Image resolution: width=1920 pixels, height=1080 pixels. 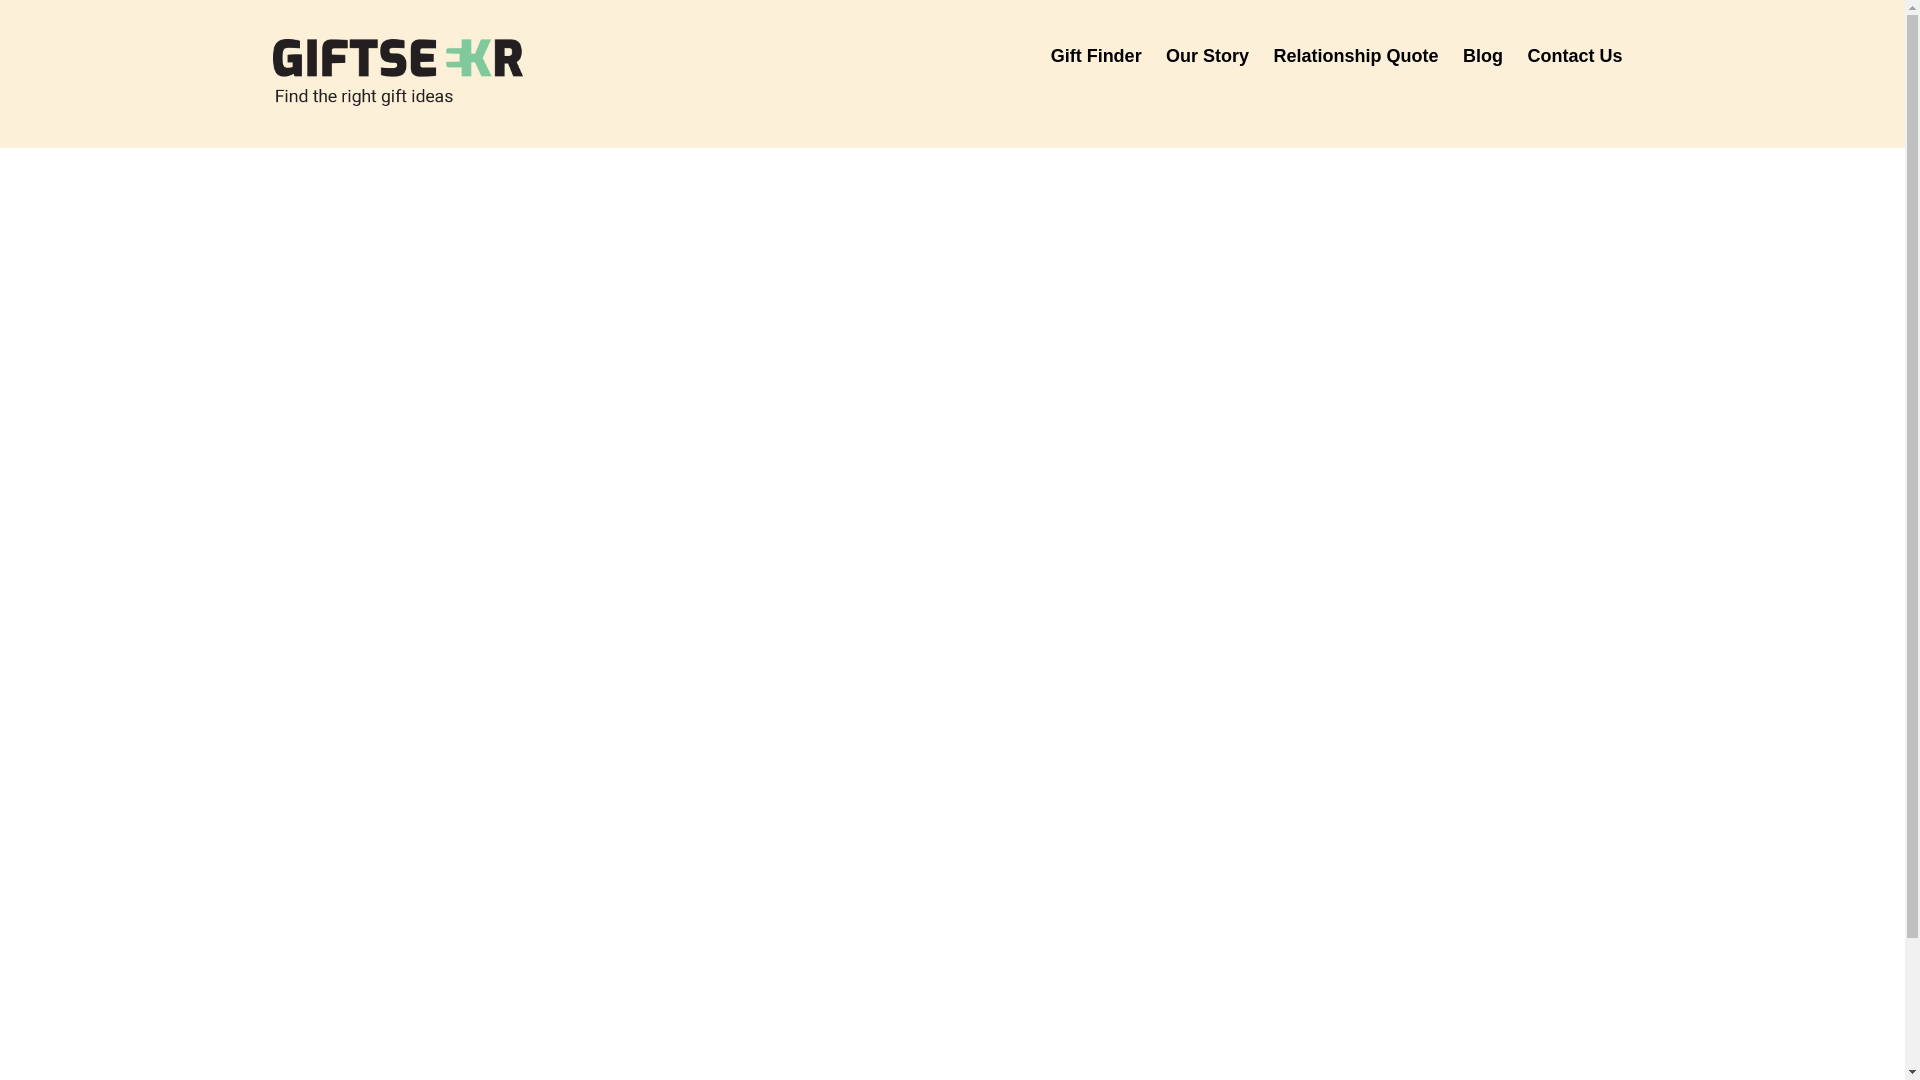 I want to click on Blog, so click(x=1482, y=56).